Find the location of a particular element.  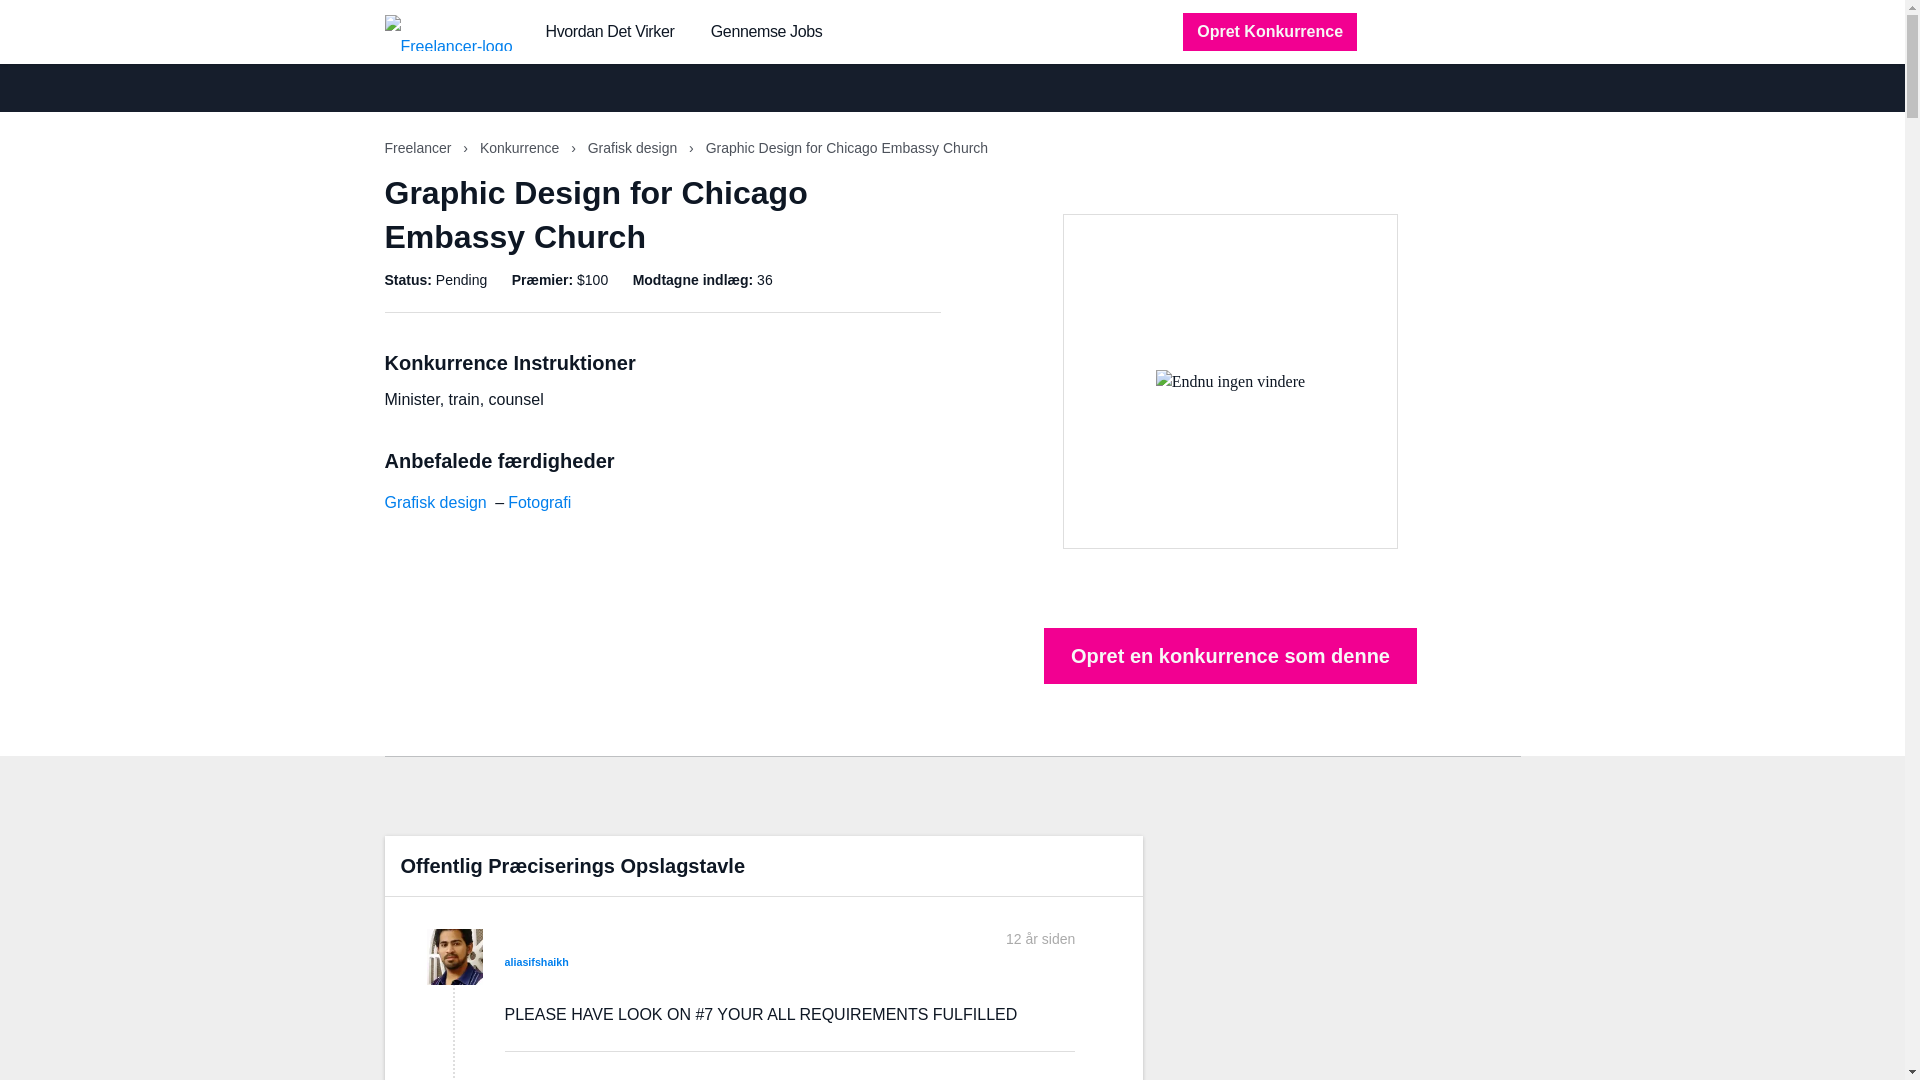

Fotografi is located at coordinates (539, 502).